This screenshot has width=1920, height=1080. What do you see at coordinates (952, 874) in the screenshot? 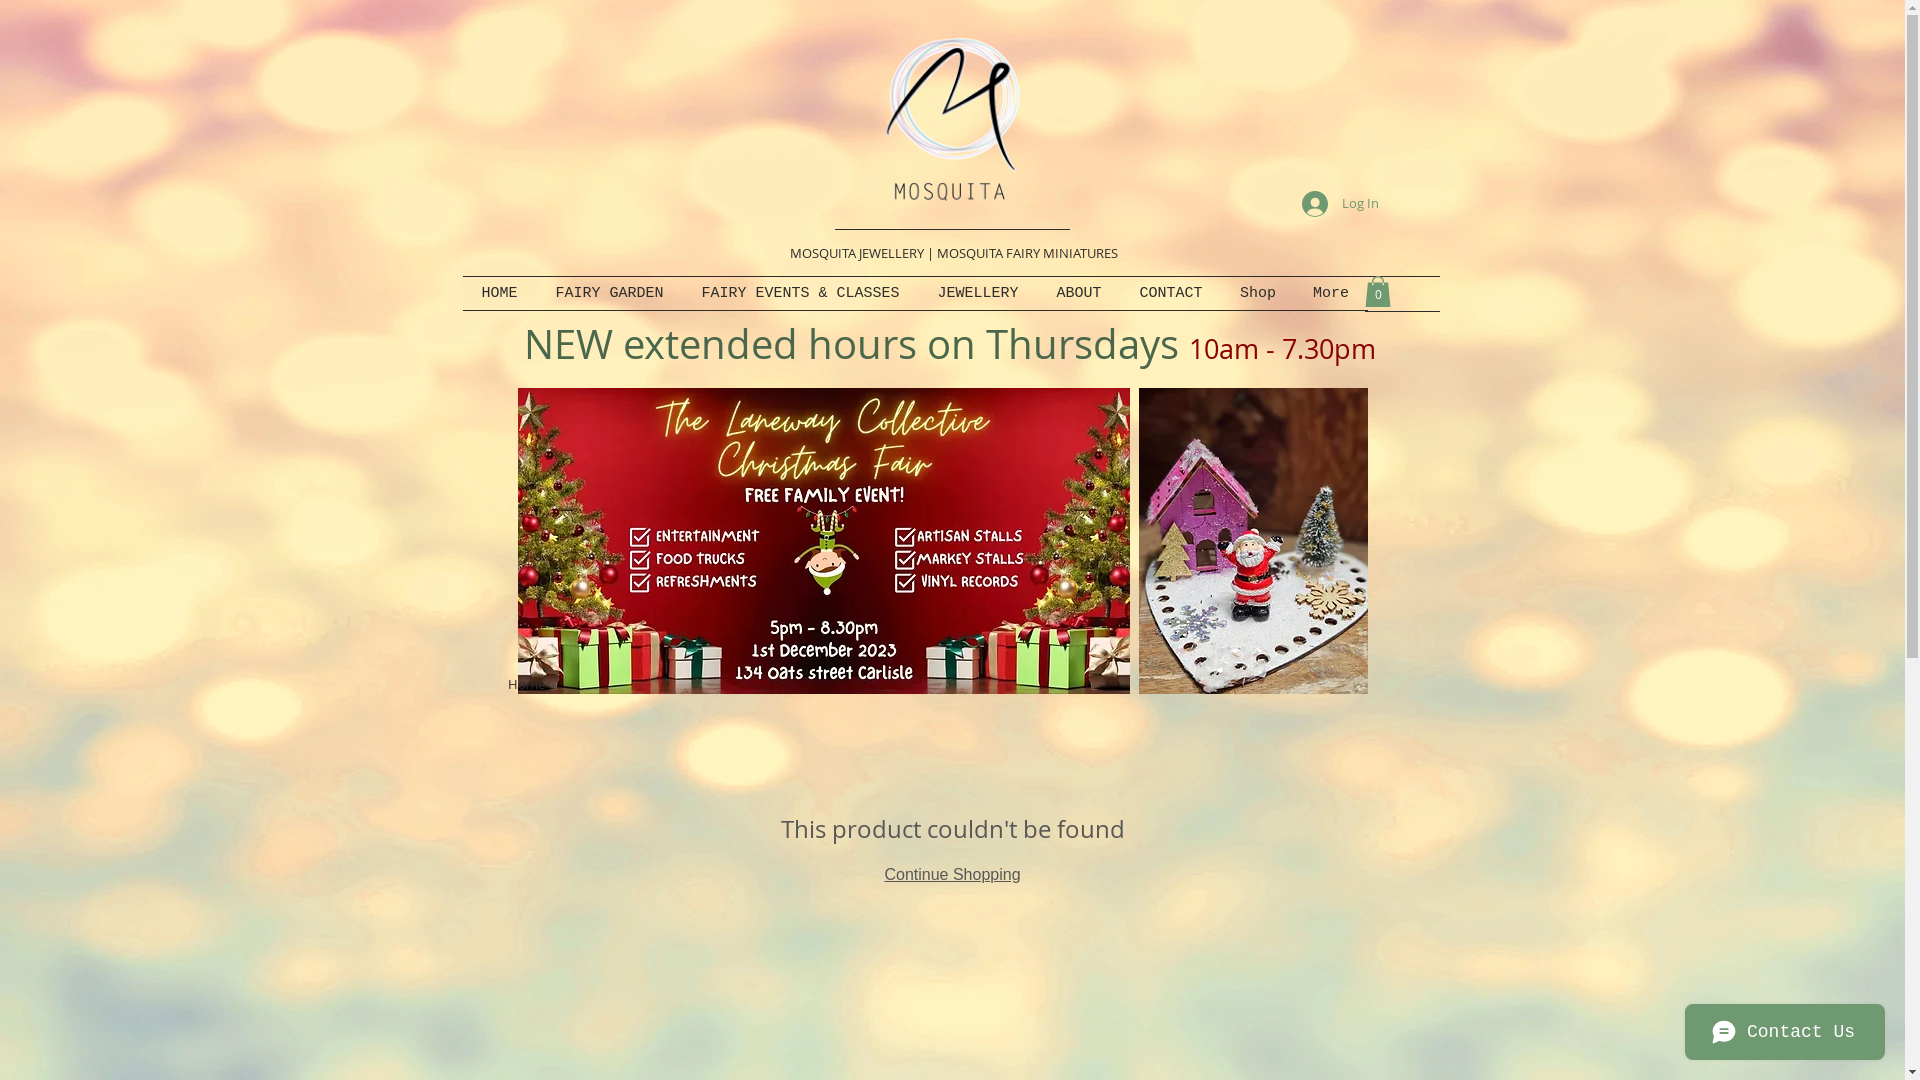
I see `Continue Shopping` at bounding box center [952, 874].